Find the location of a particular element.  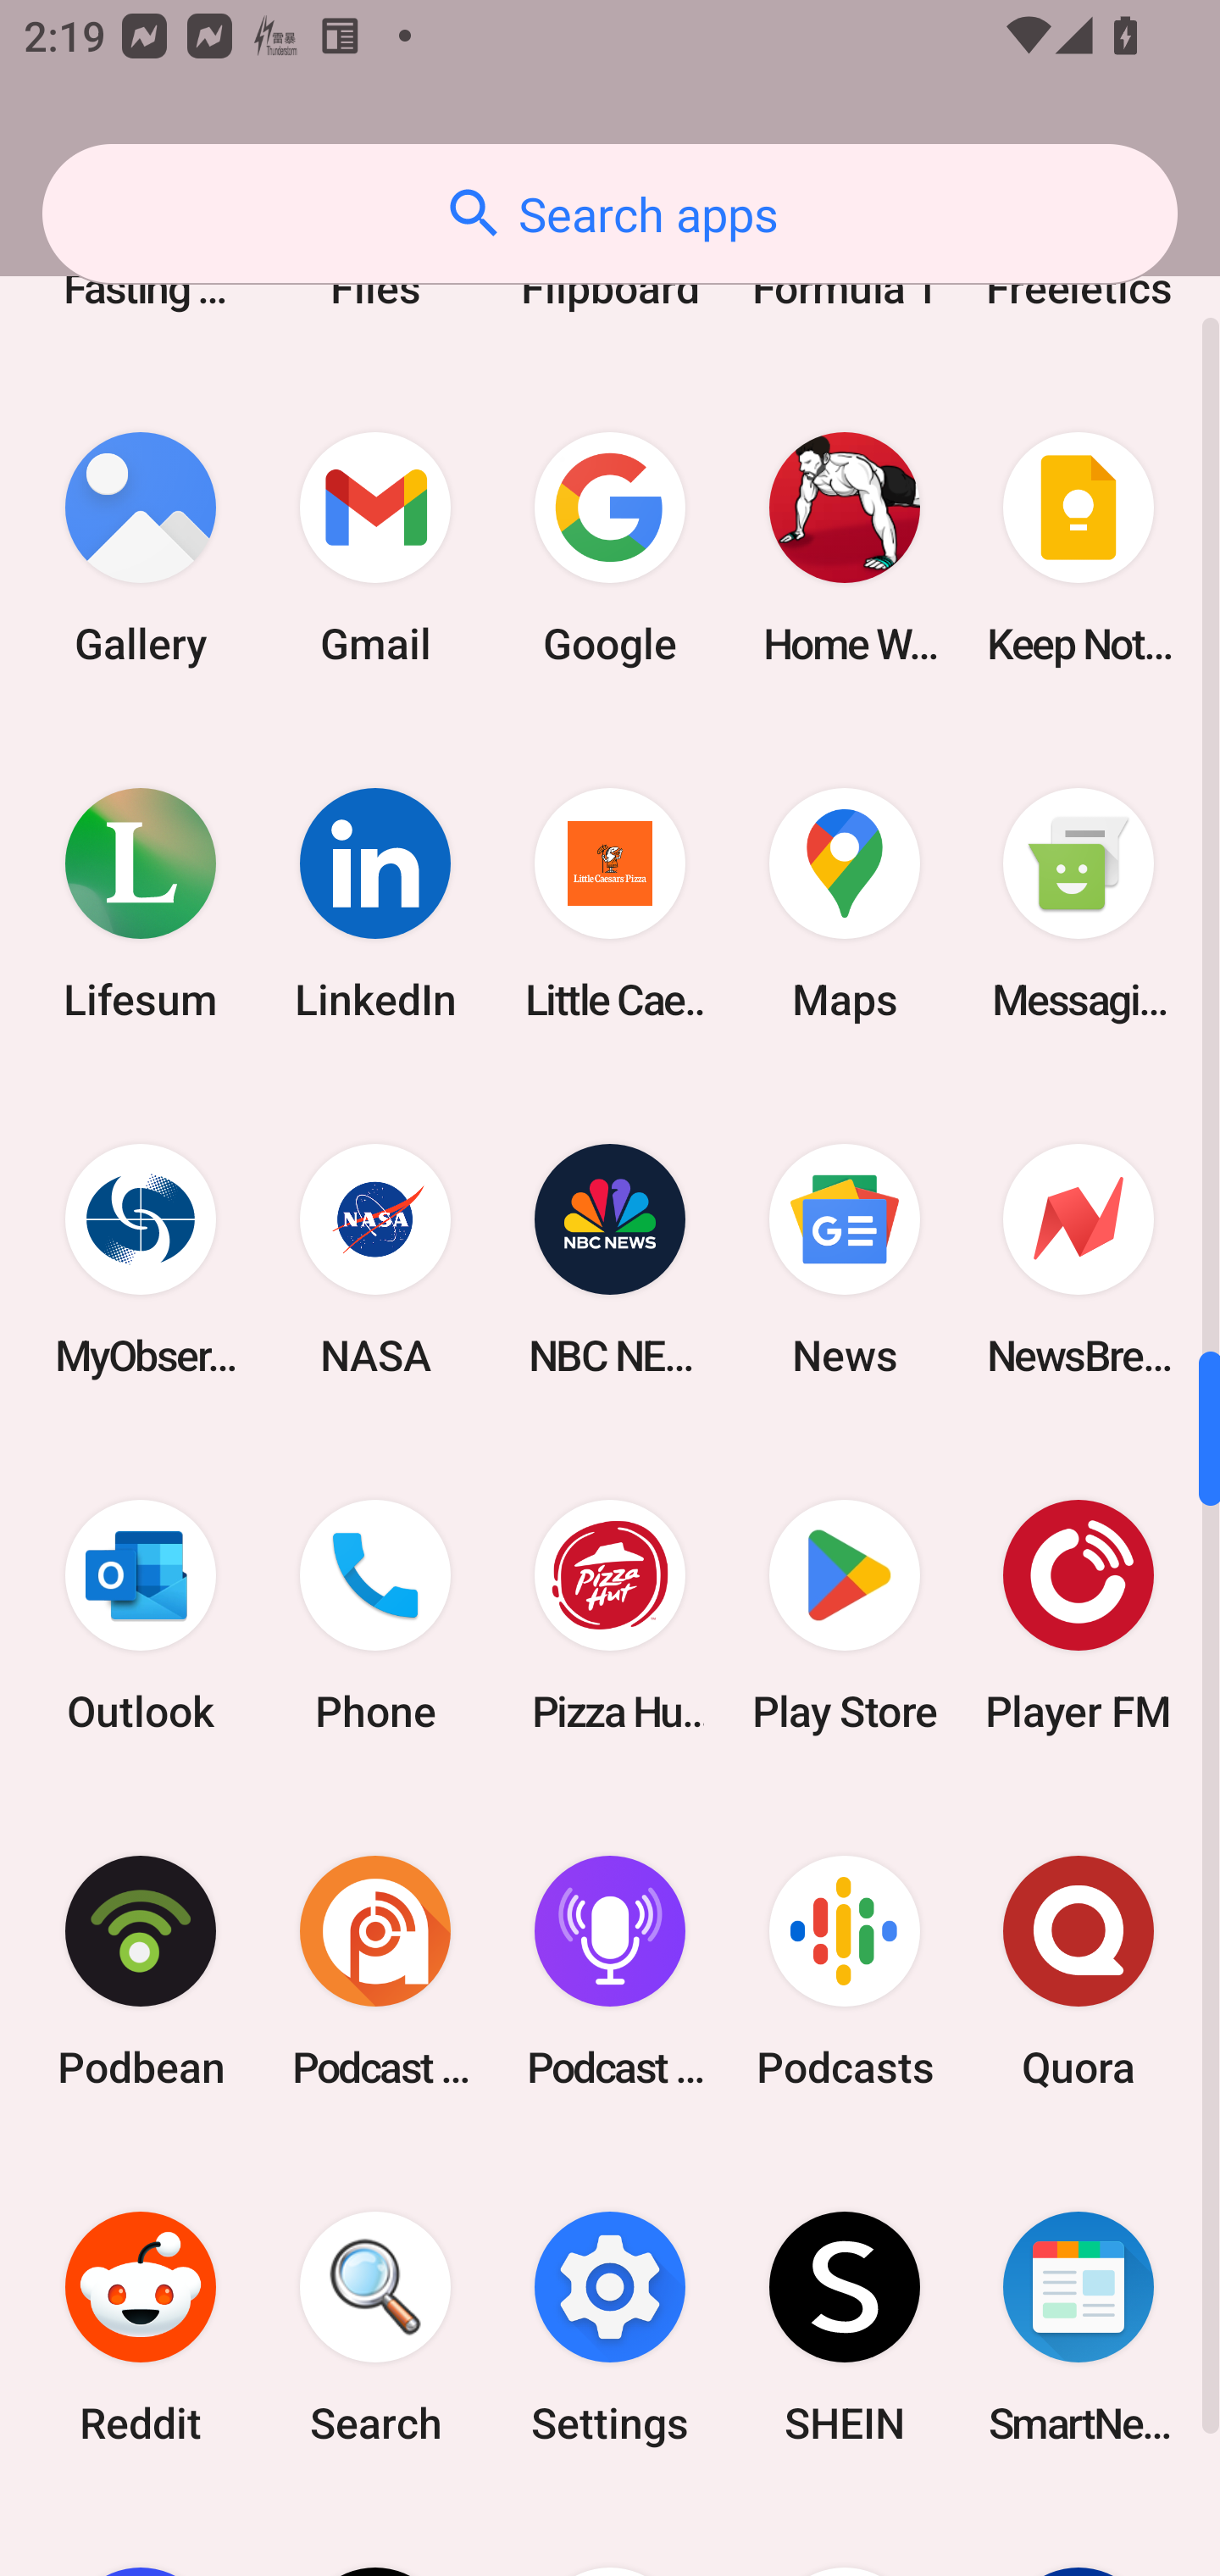

Settings is located at coordinates (610, 2329).